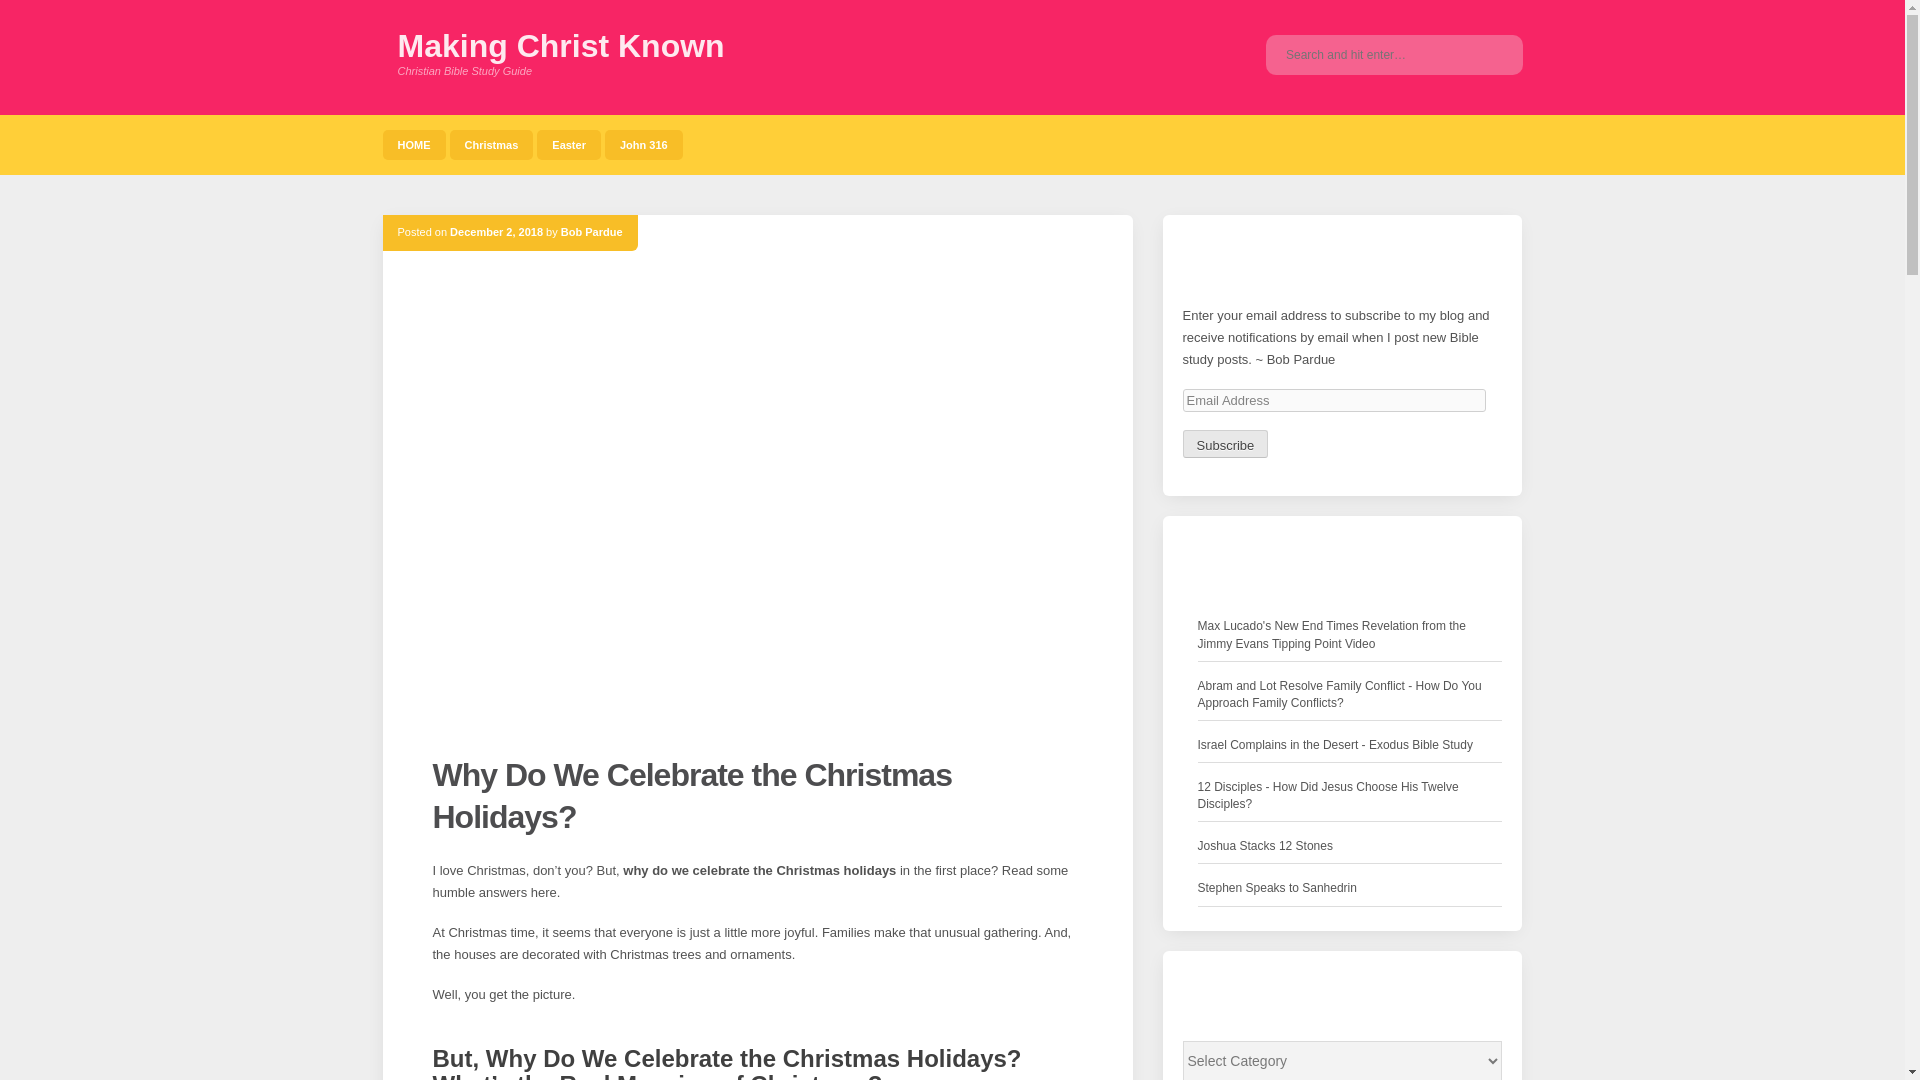  Describe the element at coordinates (1278, 888) in the screenshot. I see `Stephen Speaks to Sanhedrin` at that location.